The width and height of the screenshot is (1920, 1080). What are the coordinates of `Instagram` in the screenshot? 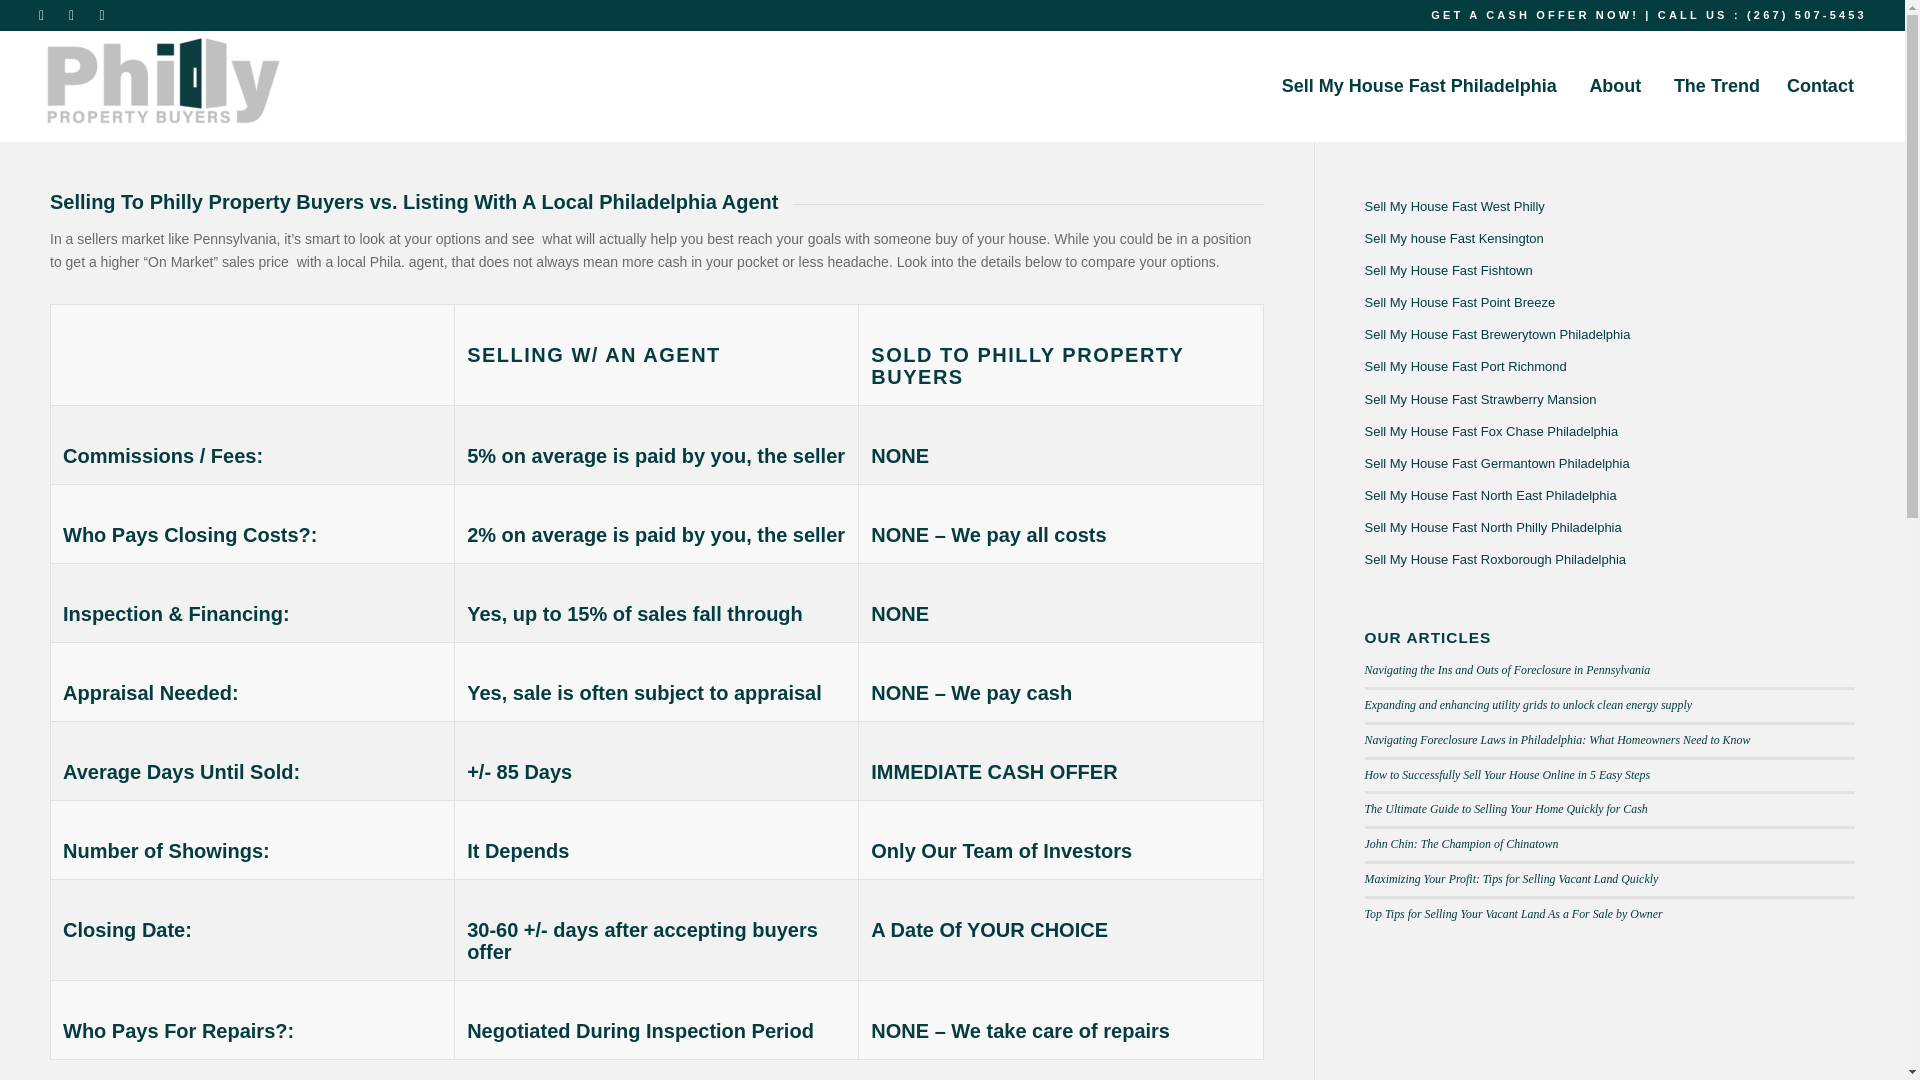 It's located at (104, 15).